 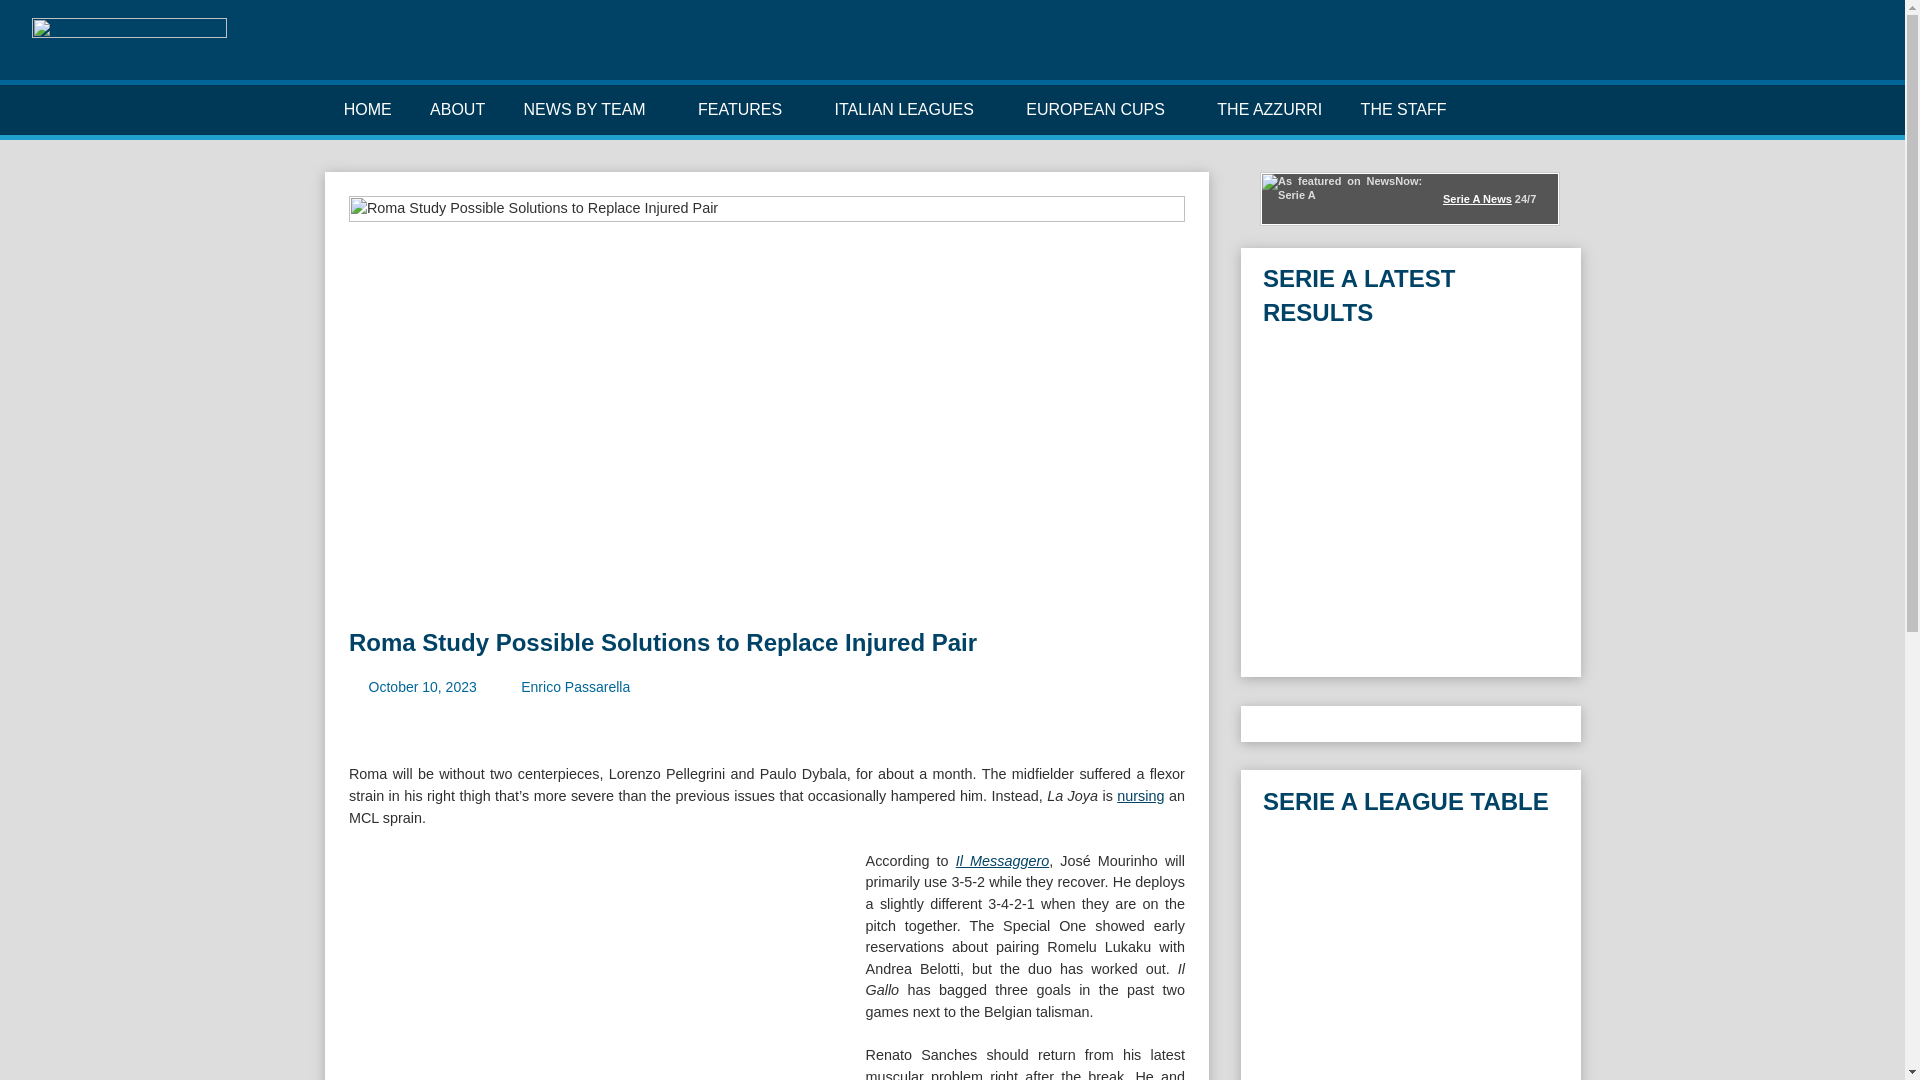 What do you see at coordinates (574, 687) in the screenshot?
I see `View all posts by Enrico Passarella` at bounding box center [574, 687].